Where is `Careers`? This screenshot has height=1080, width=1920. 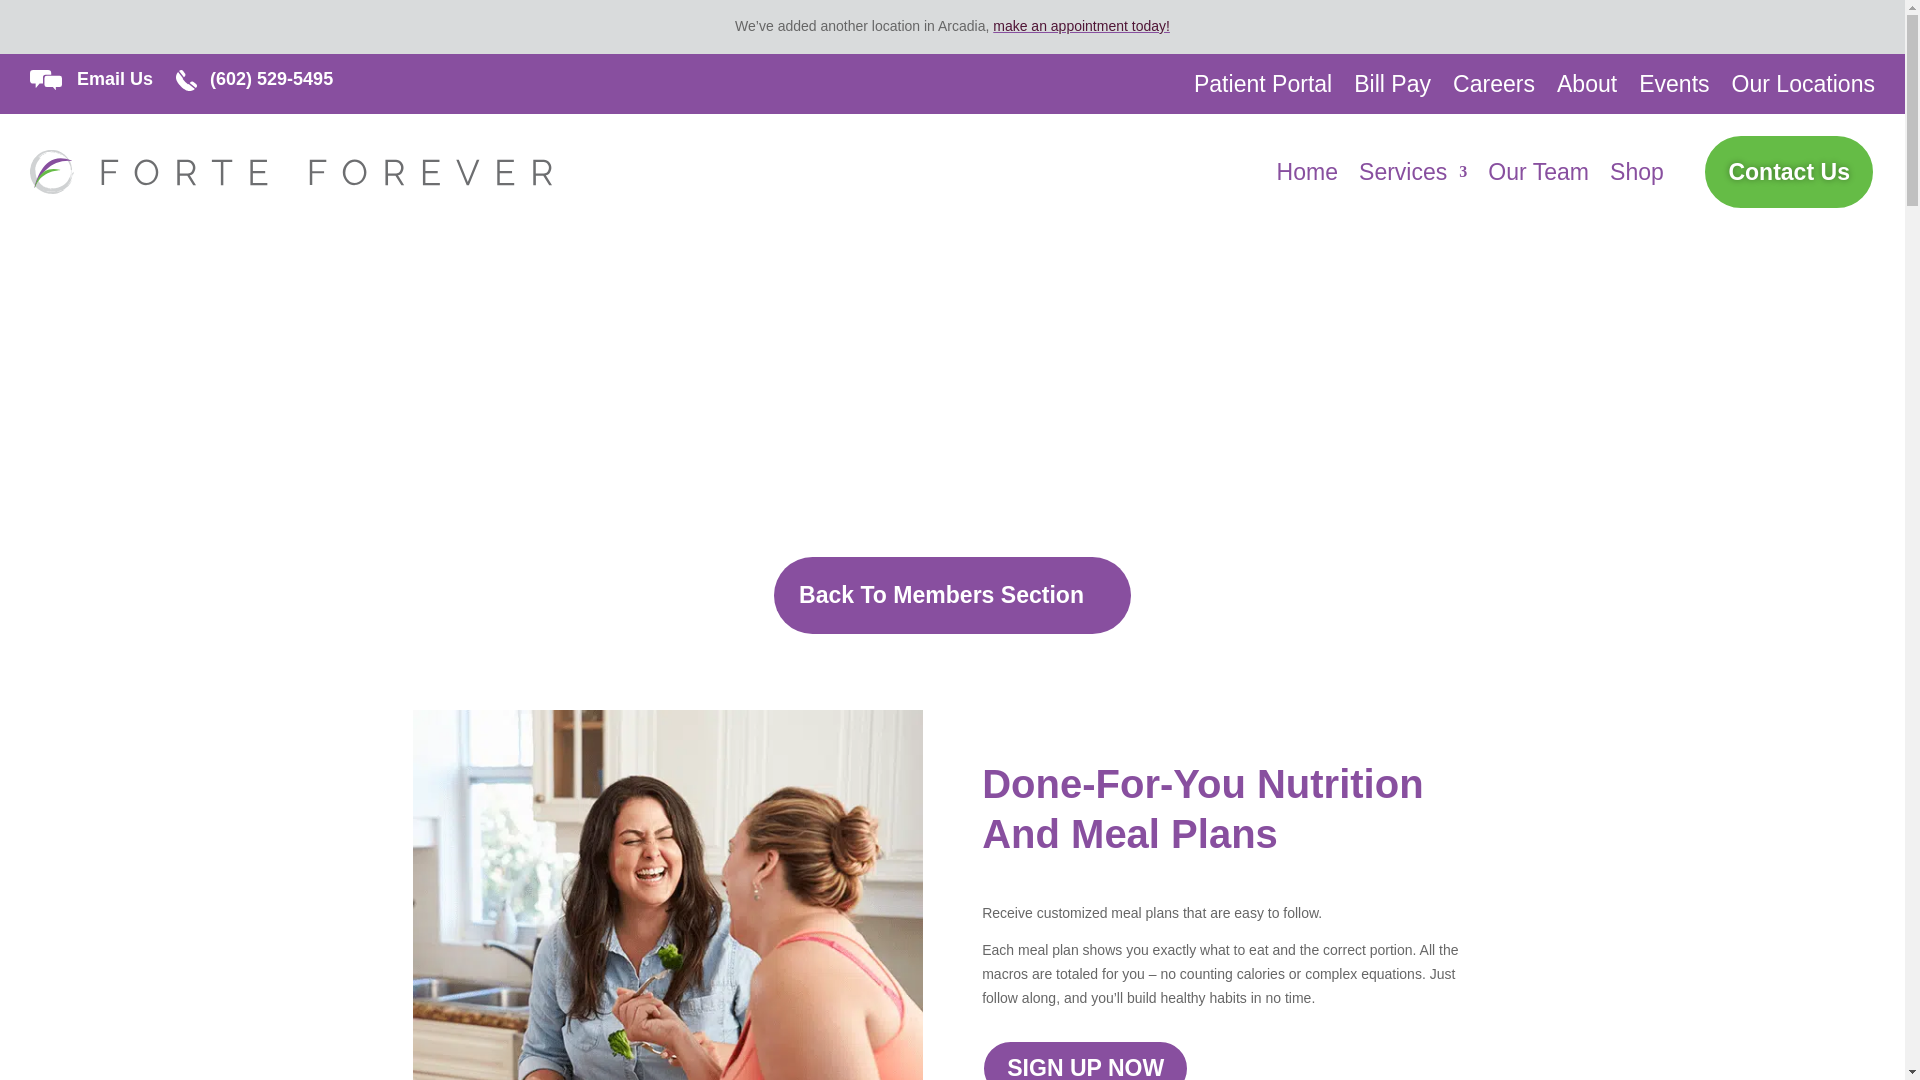 Careers is located at coordinates (1494, 88).